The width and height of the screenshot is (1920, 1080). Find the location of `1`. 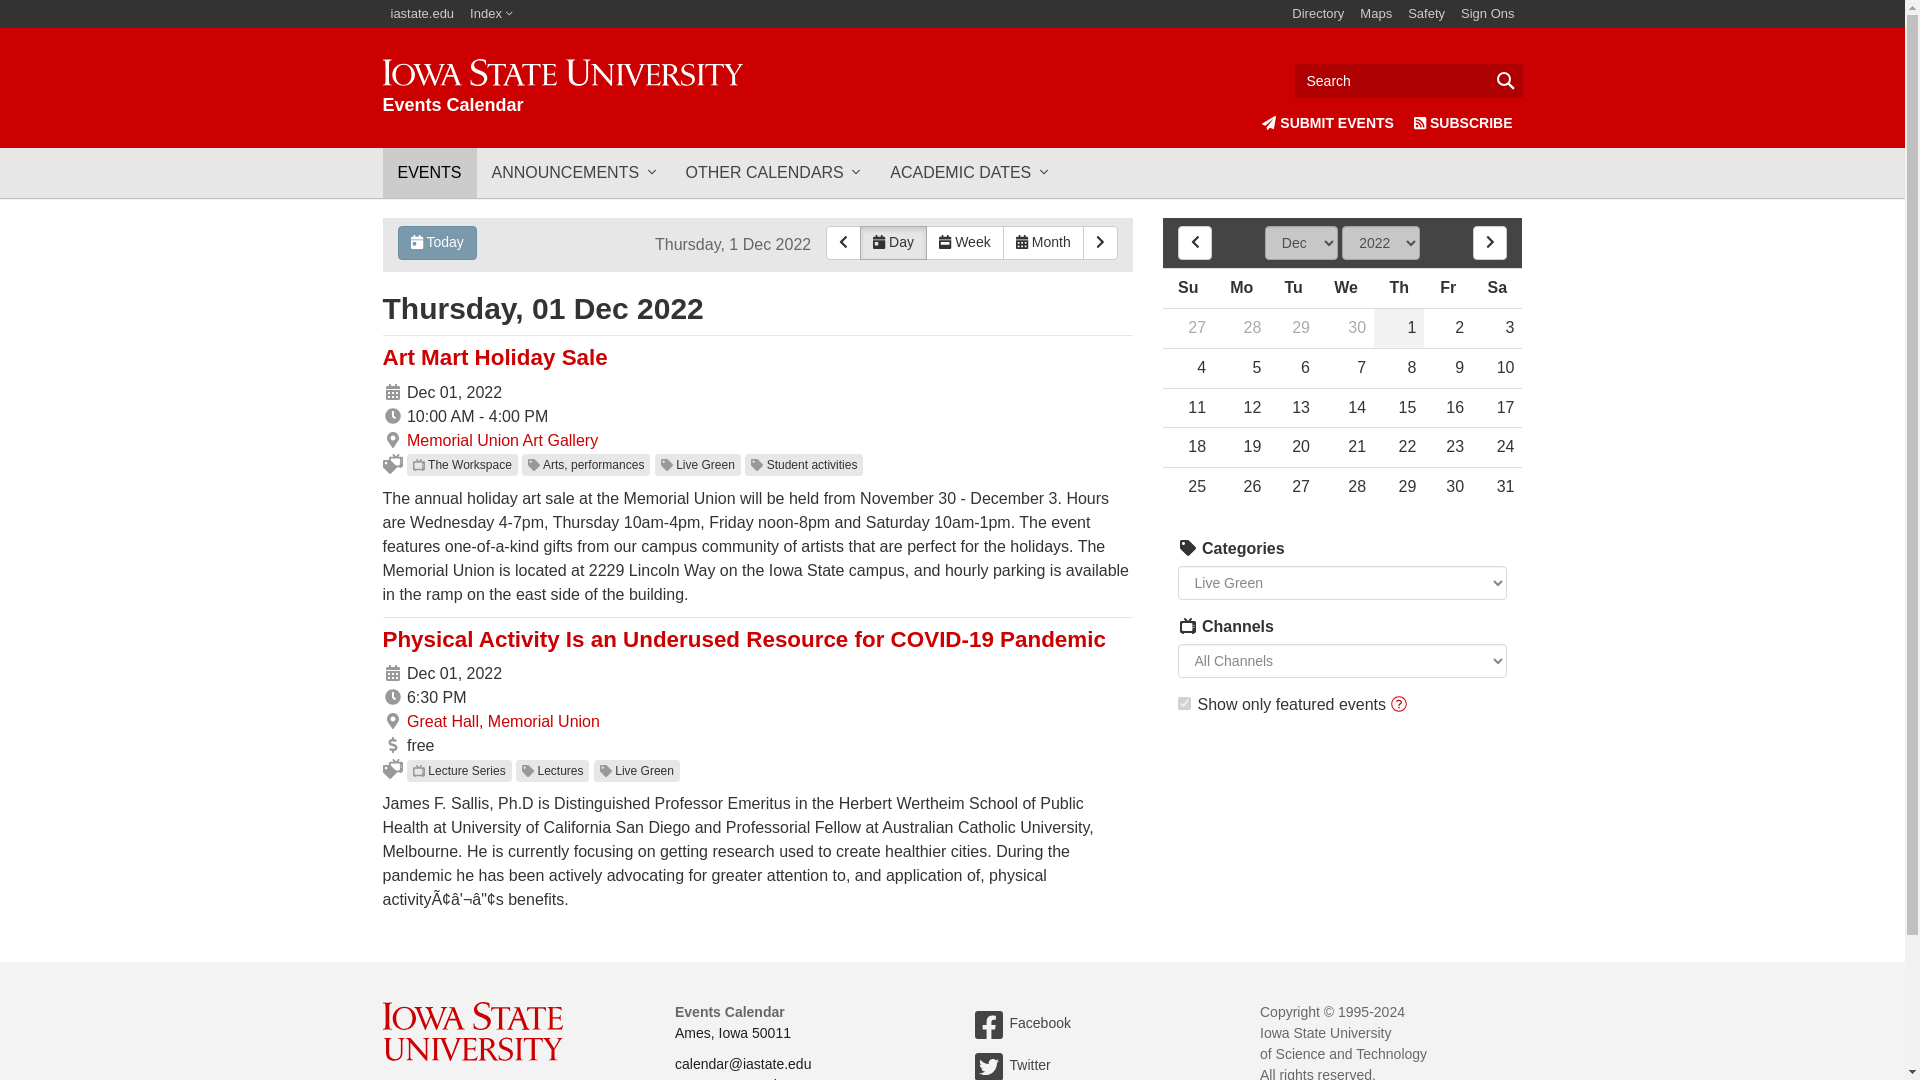

1 is located at coordinates (1184, 702).